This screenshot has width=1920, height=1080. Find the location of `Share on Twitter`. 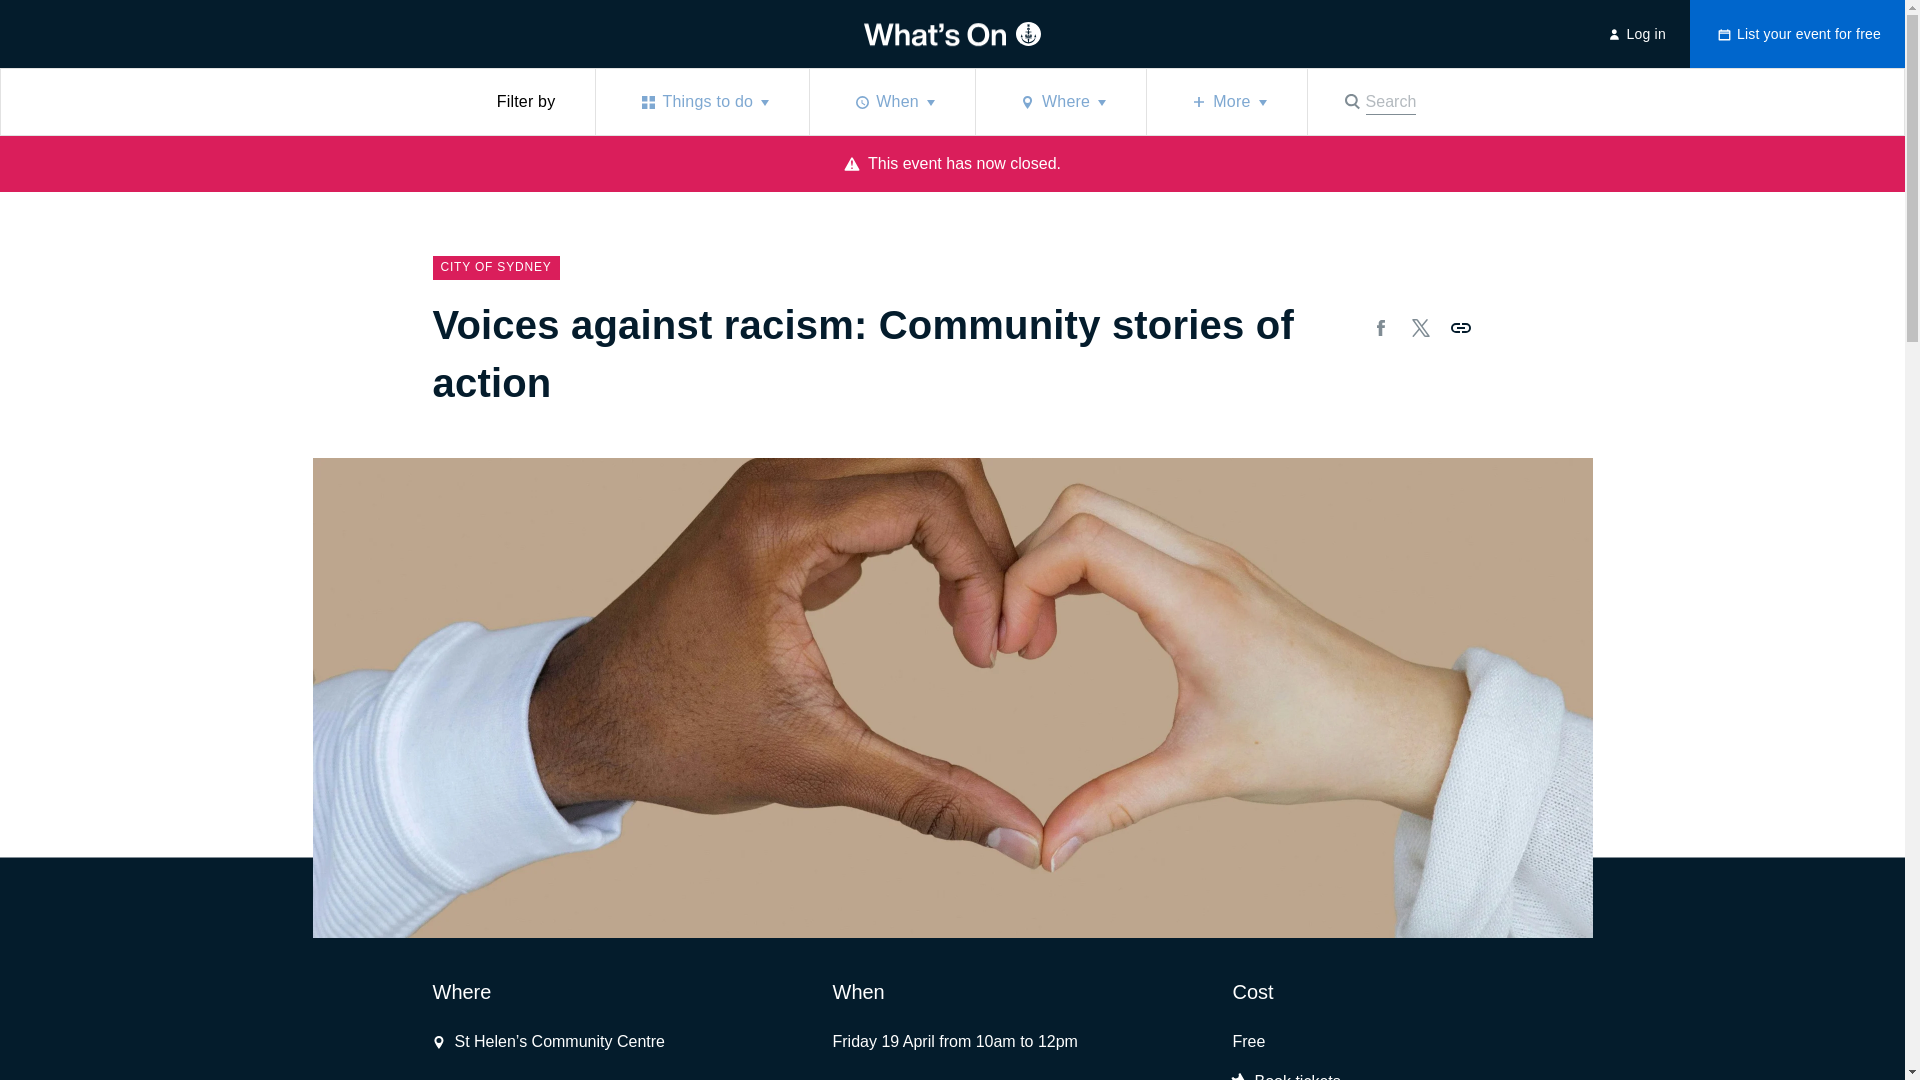

Share on Twitter is located at coordinates (1286, 1075).